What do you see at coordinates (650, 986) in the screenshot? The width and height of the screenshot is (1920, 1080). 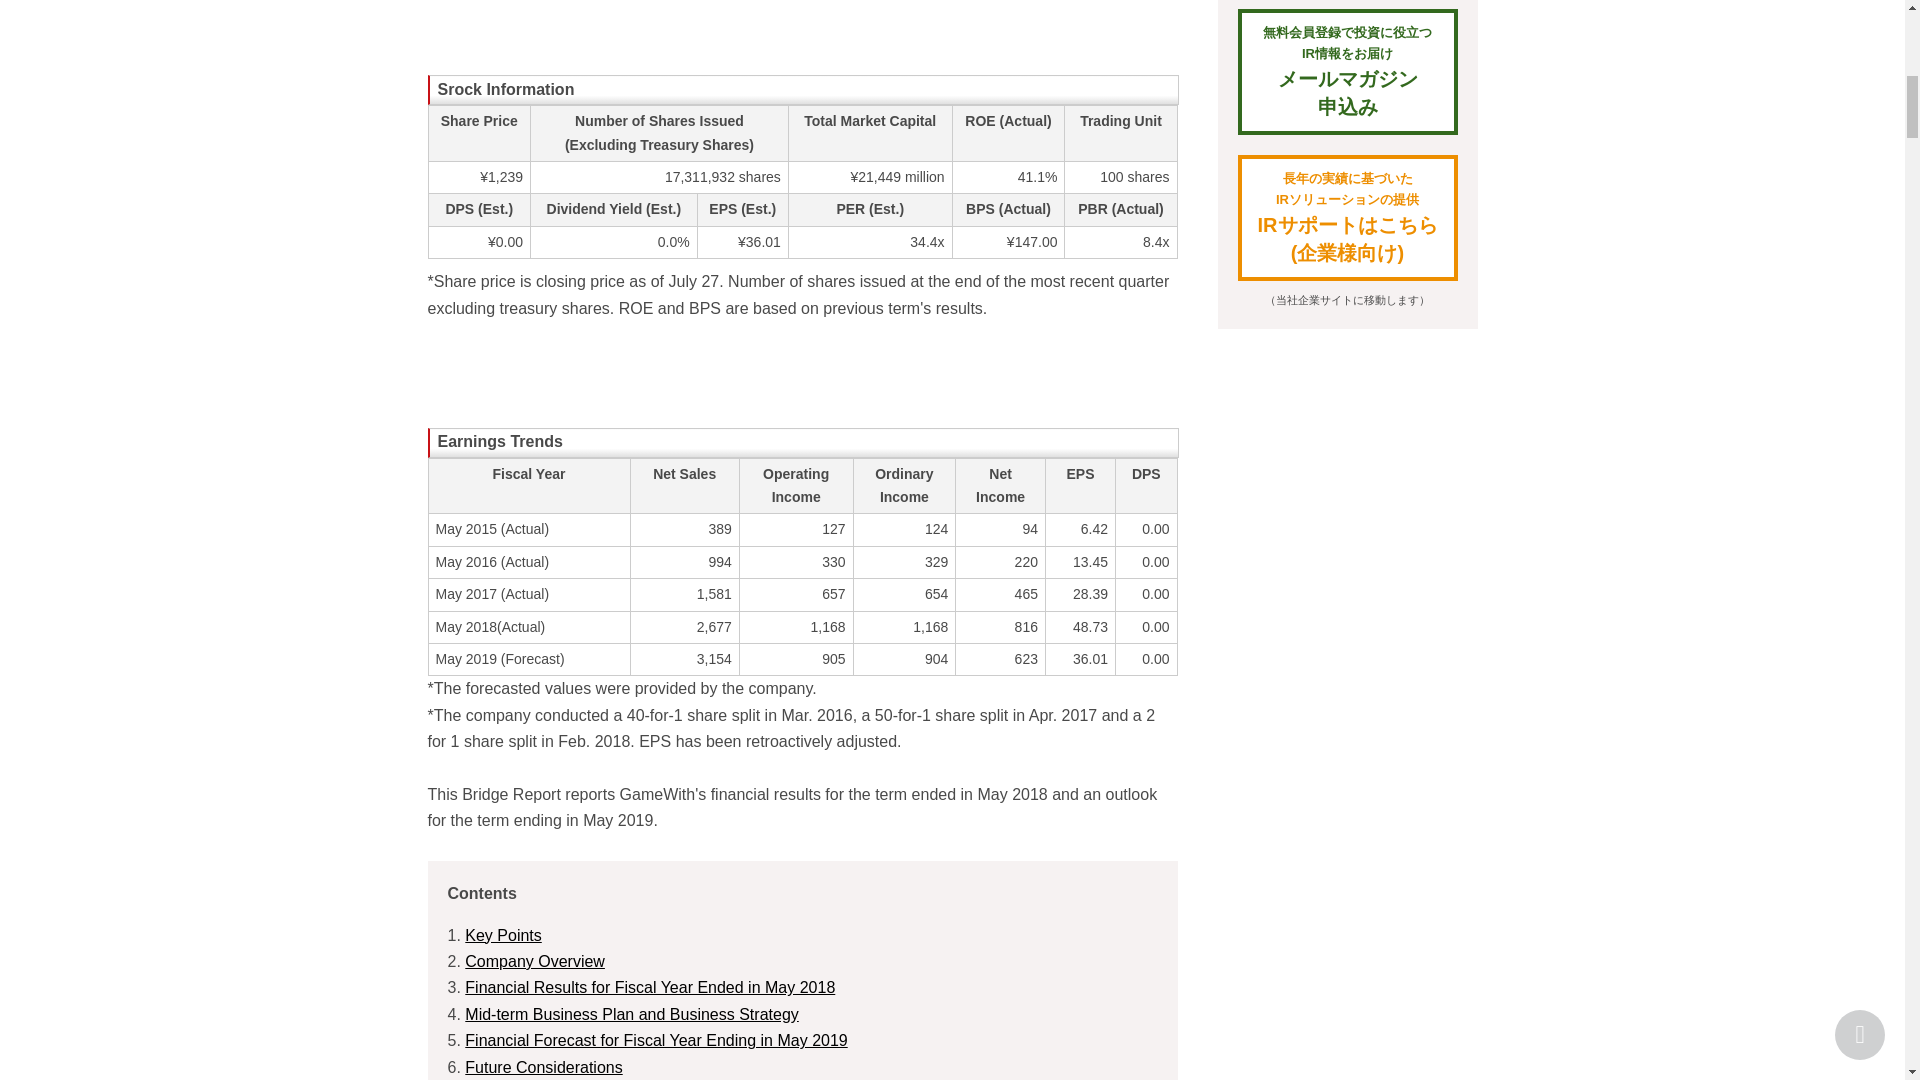 I see `Financial Results for Fiscal Year Ended in May 2018` at bounding box center [650, 986].